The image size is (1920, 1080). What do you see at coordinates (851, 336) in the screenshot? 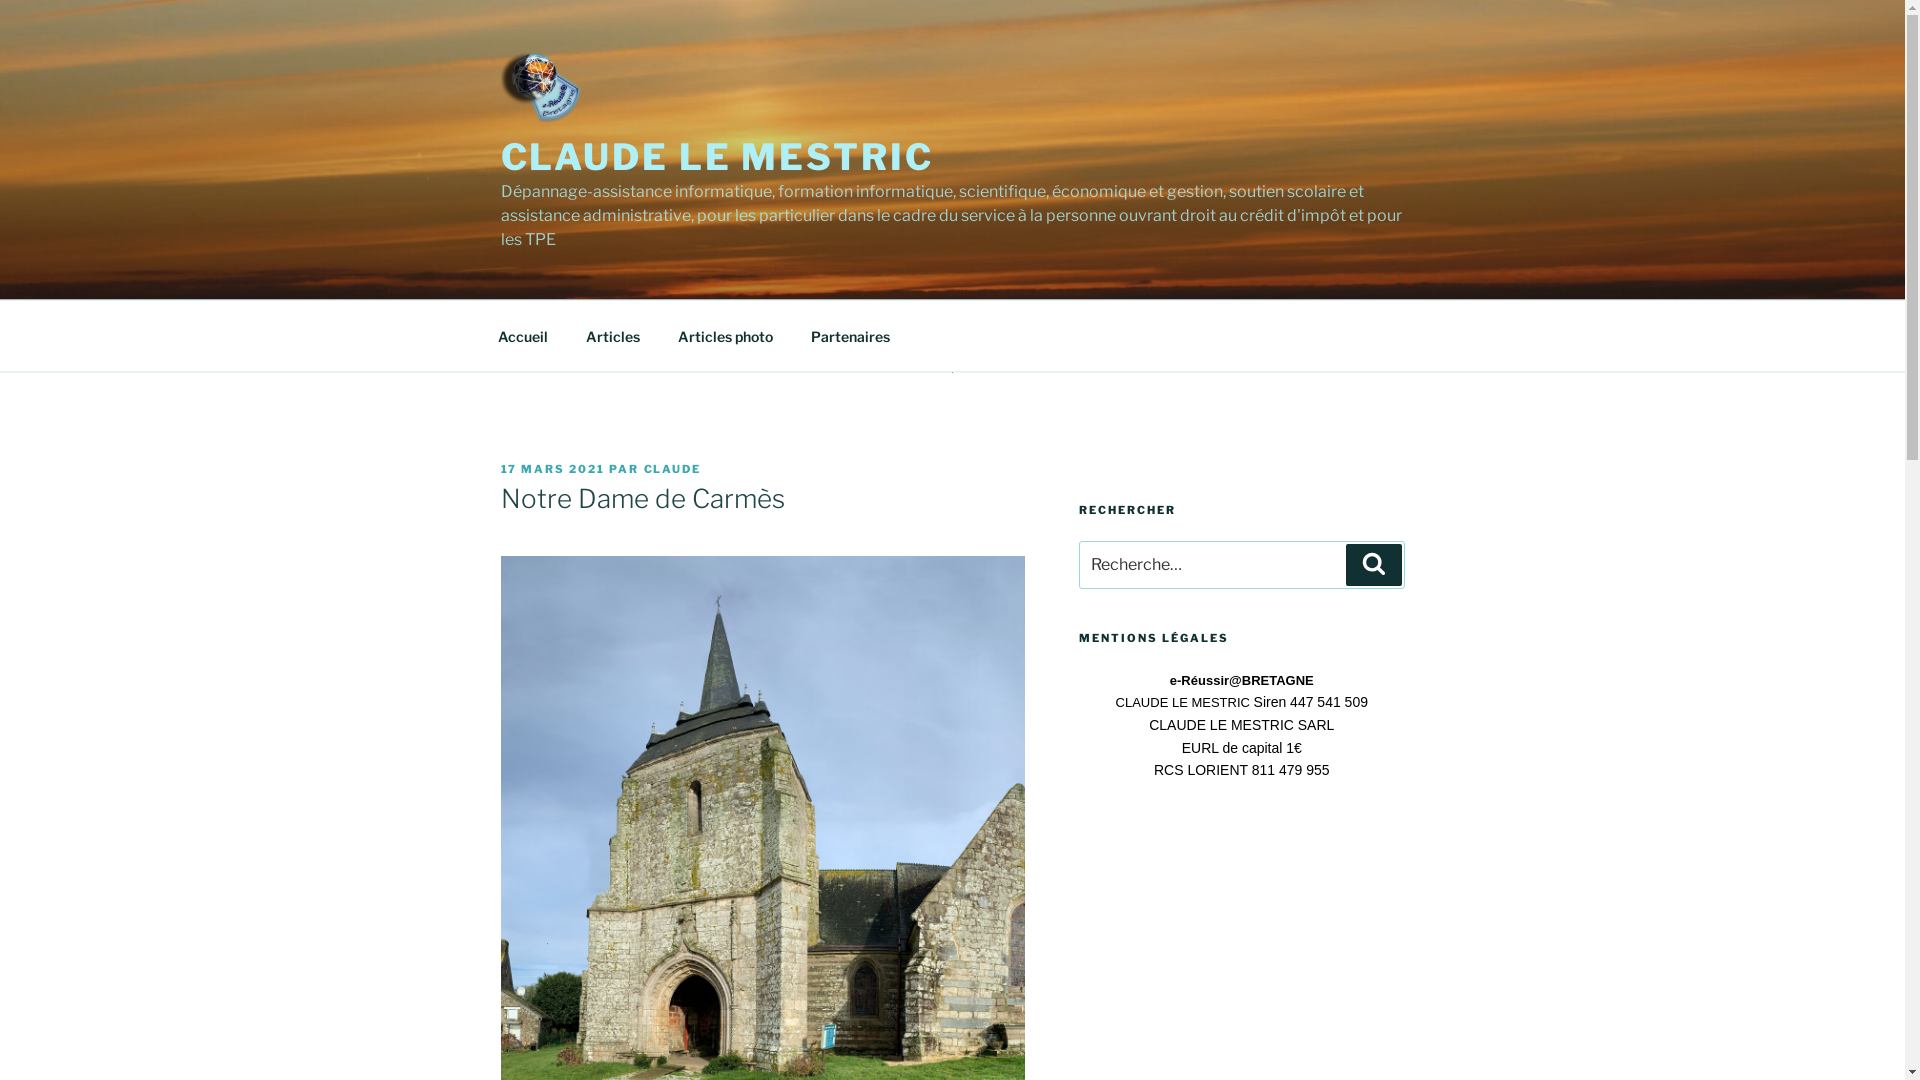
I see `Partenaires` at bounding box center [851, 336].